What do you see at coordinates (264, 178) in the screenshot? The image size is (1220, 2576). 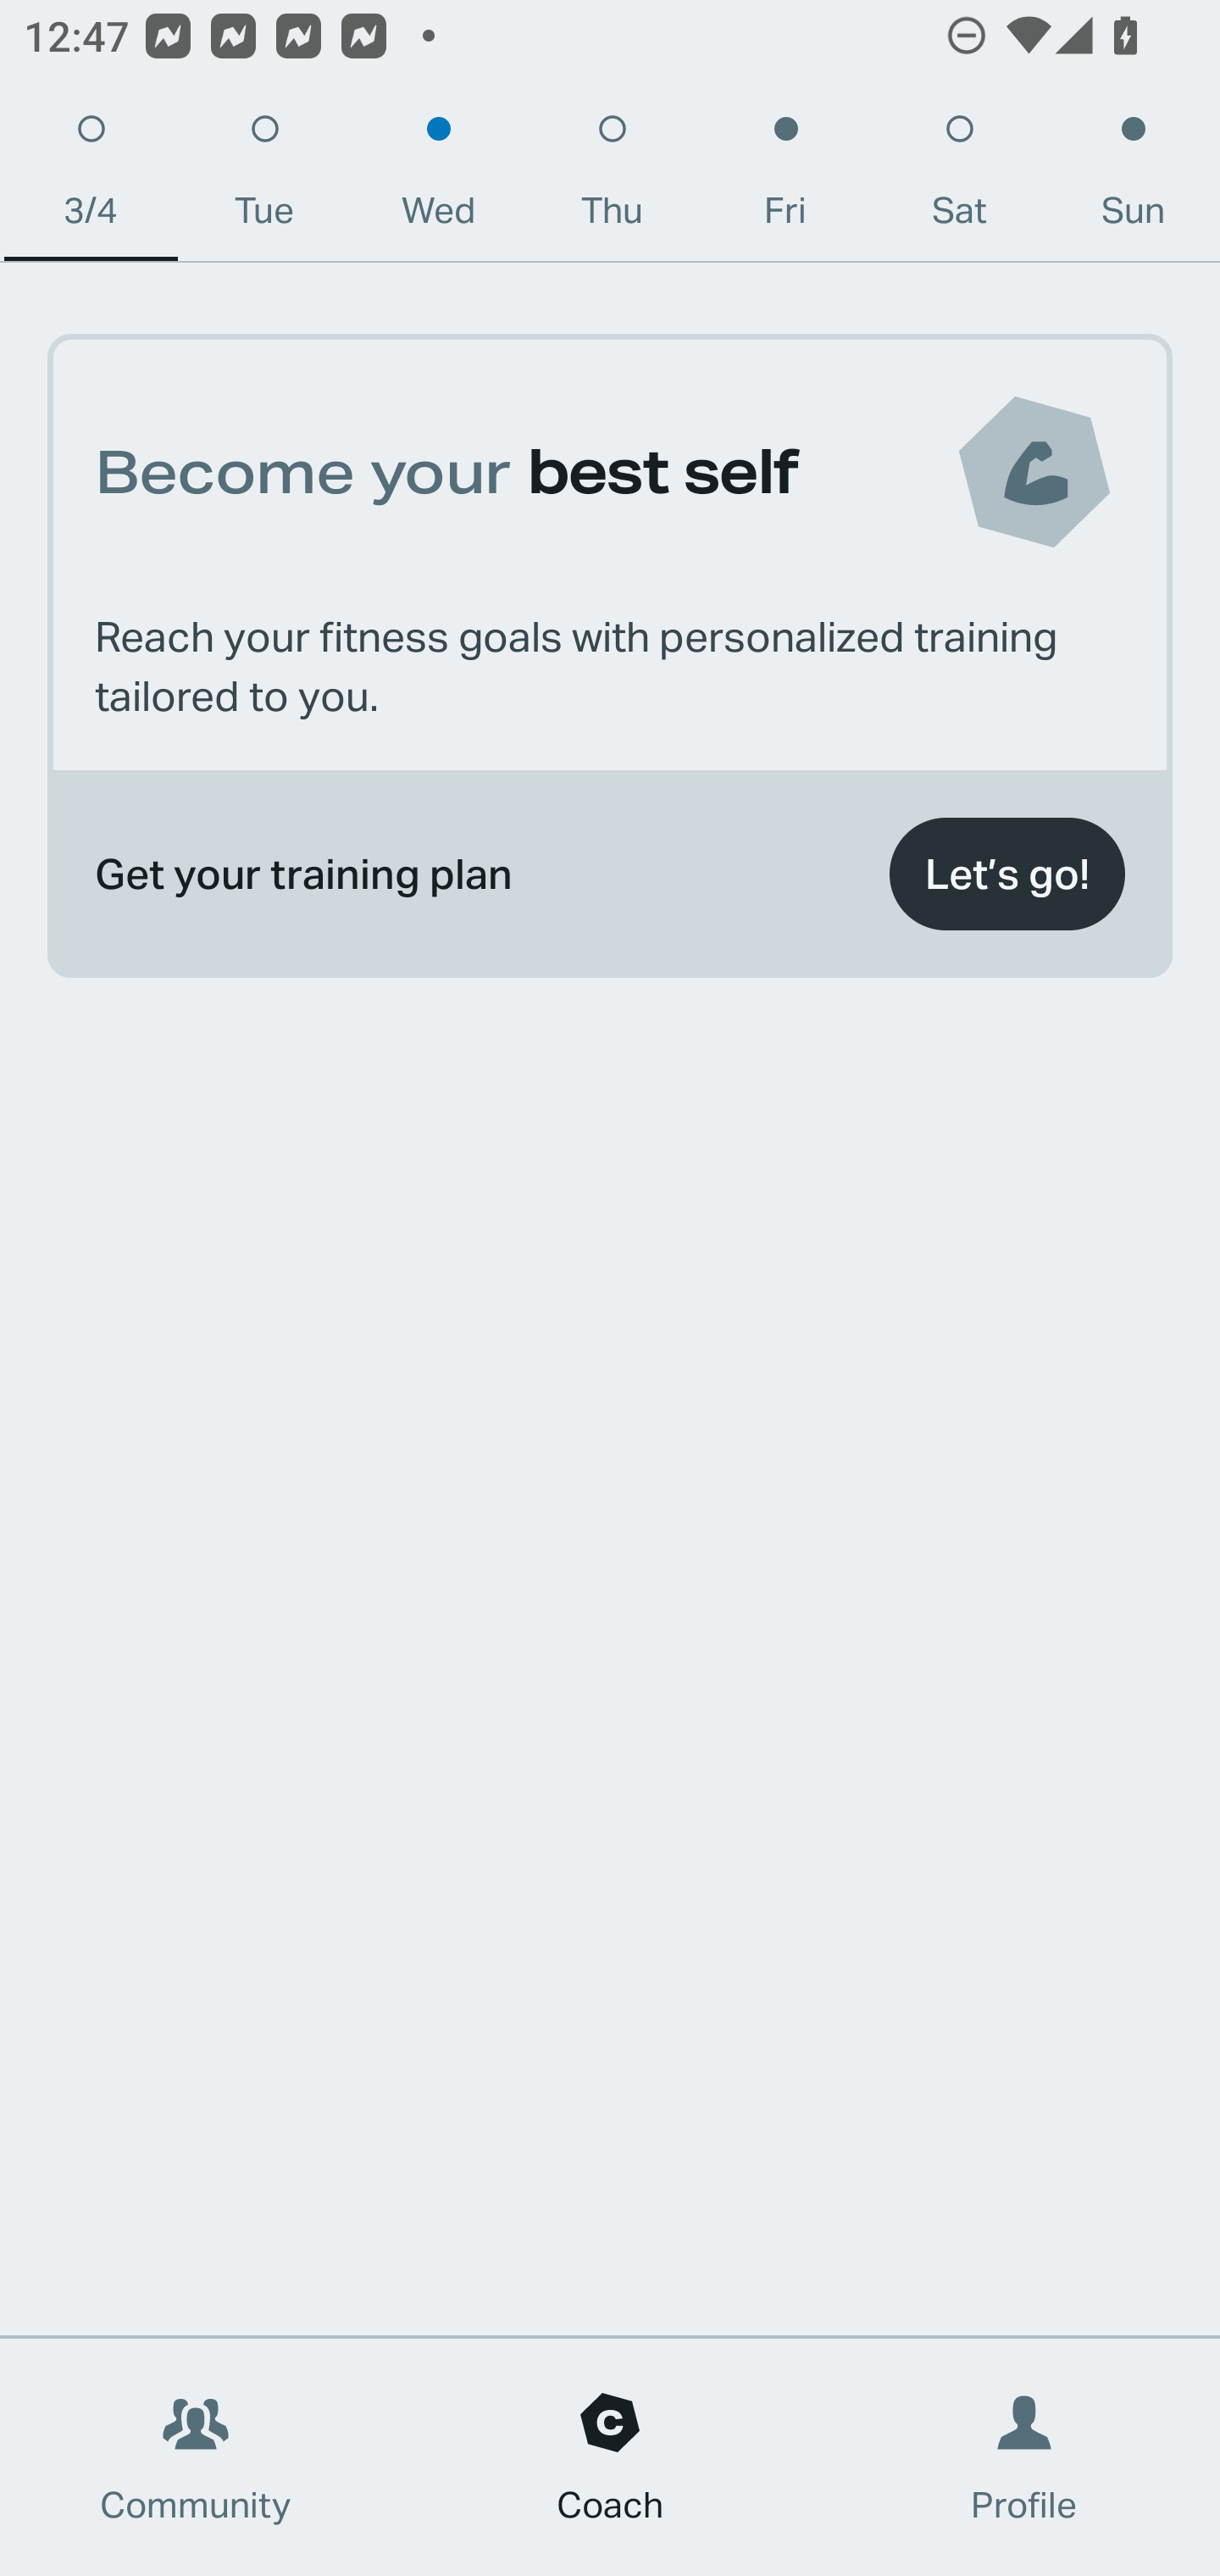 I see `Tue` at bounding box center [264, 178].